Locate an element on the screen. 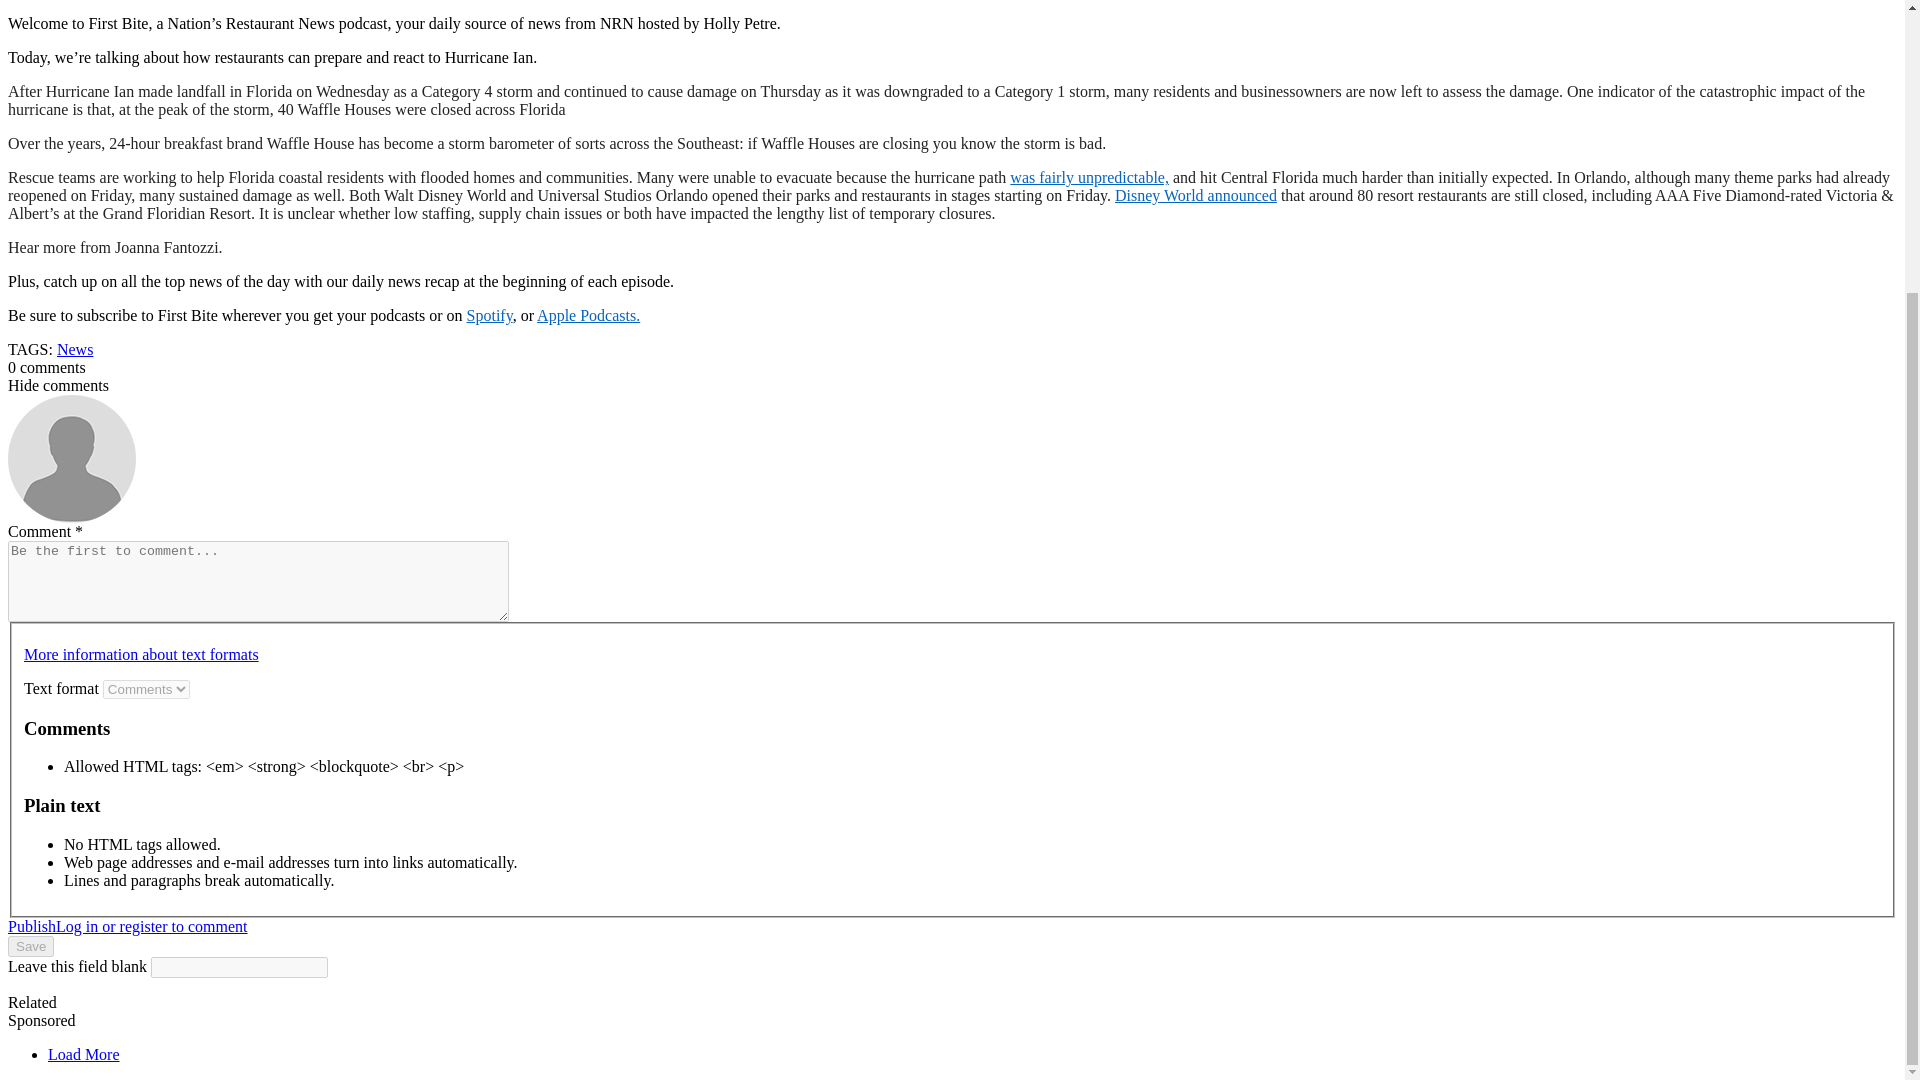 The height and width of the screenshot is (1080, 1920). News is located at coordinates (74, 349).